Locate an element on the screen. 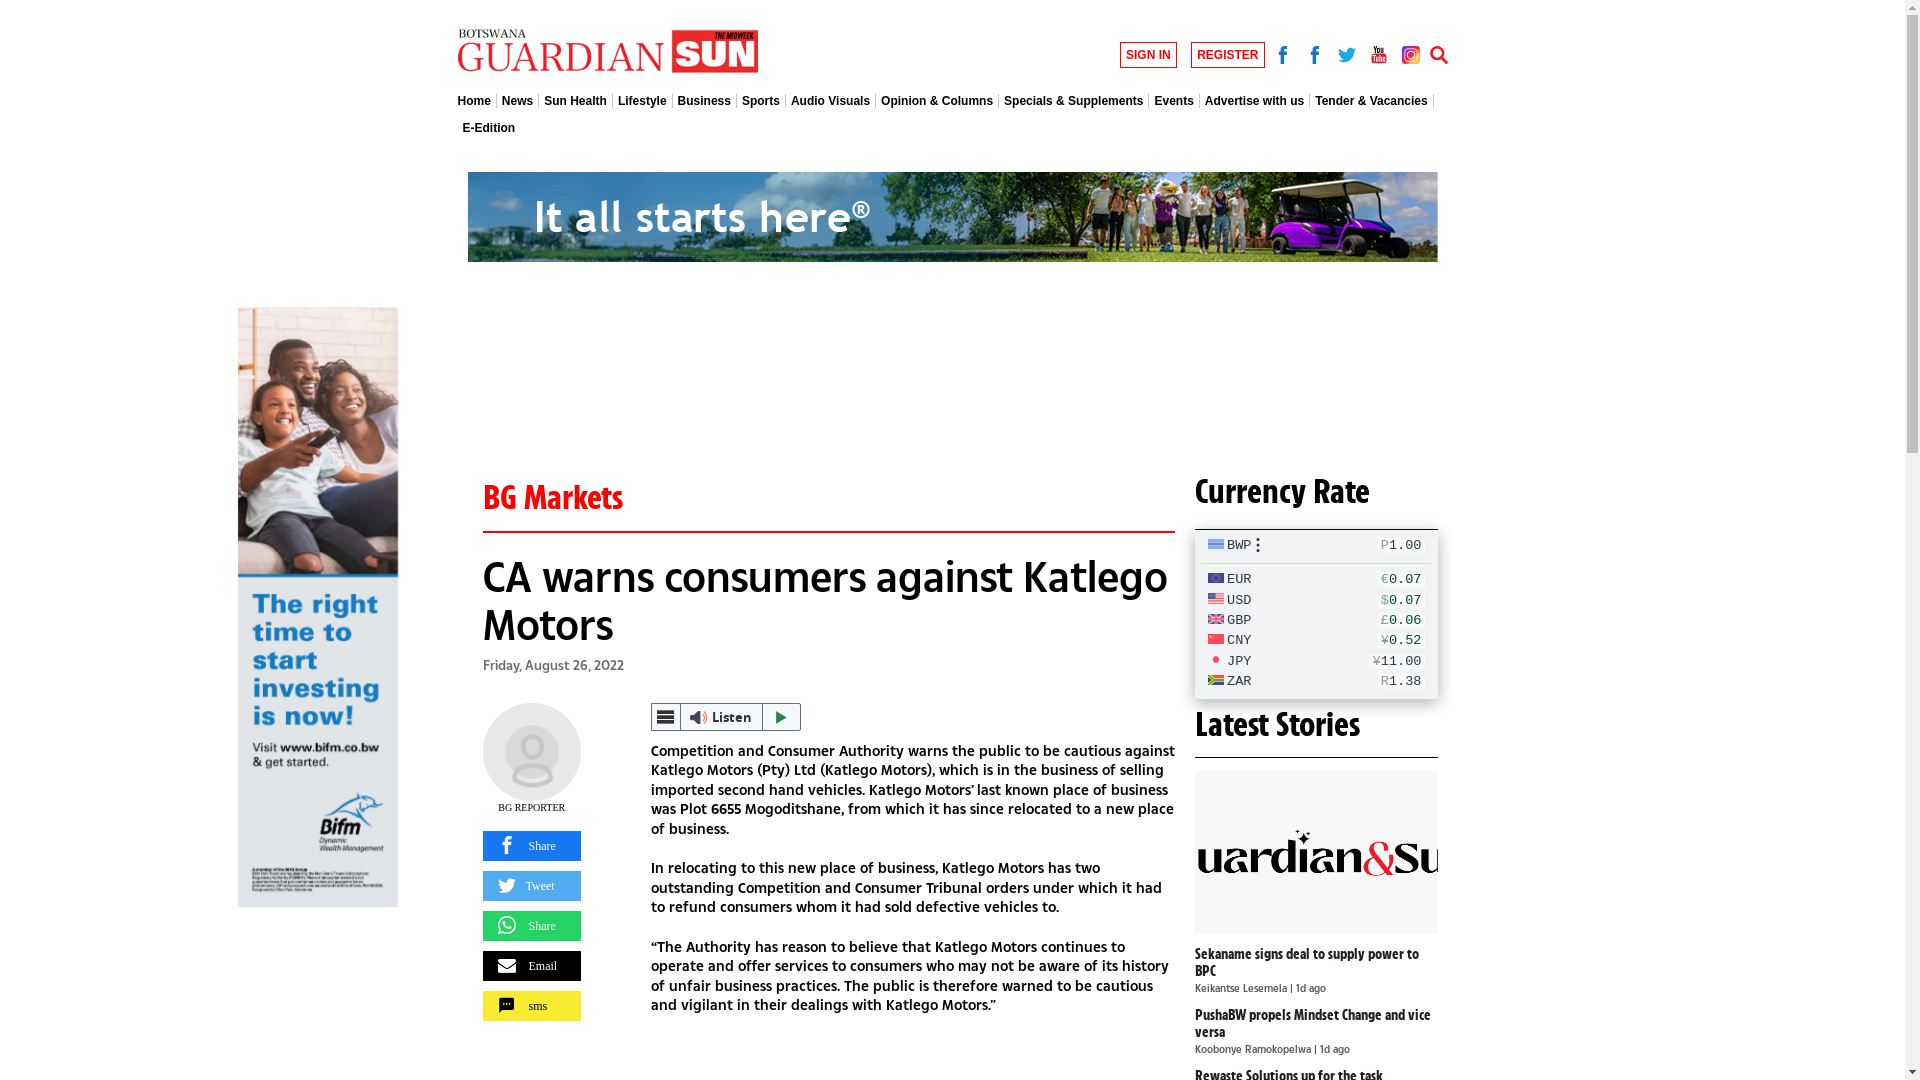 The width and height of the screenshot is (1920, 1080). Guardian Sun is located at coordinates (608, 52).